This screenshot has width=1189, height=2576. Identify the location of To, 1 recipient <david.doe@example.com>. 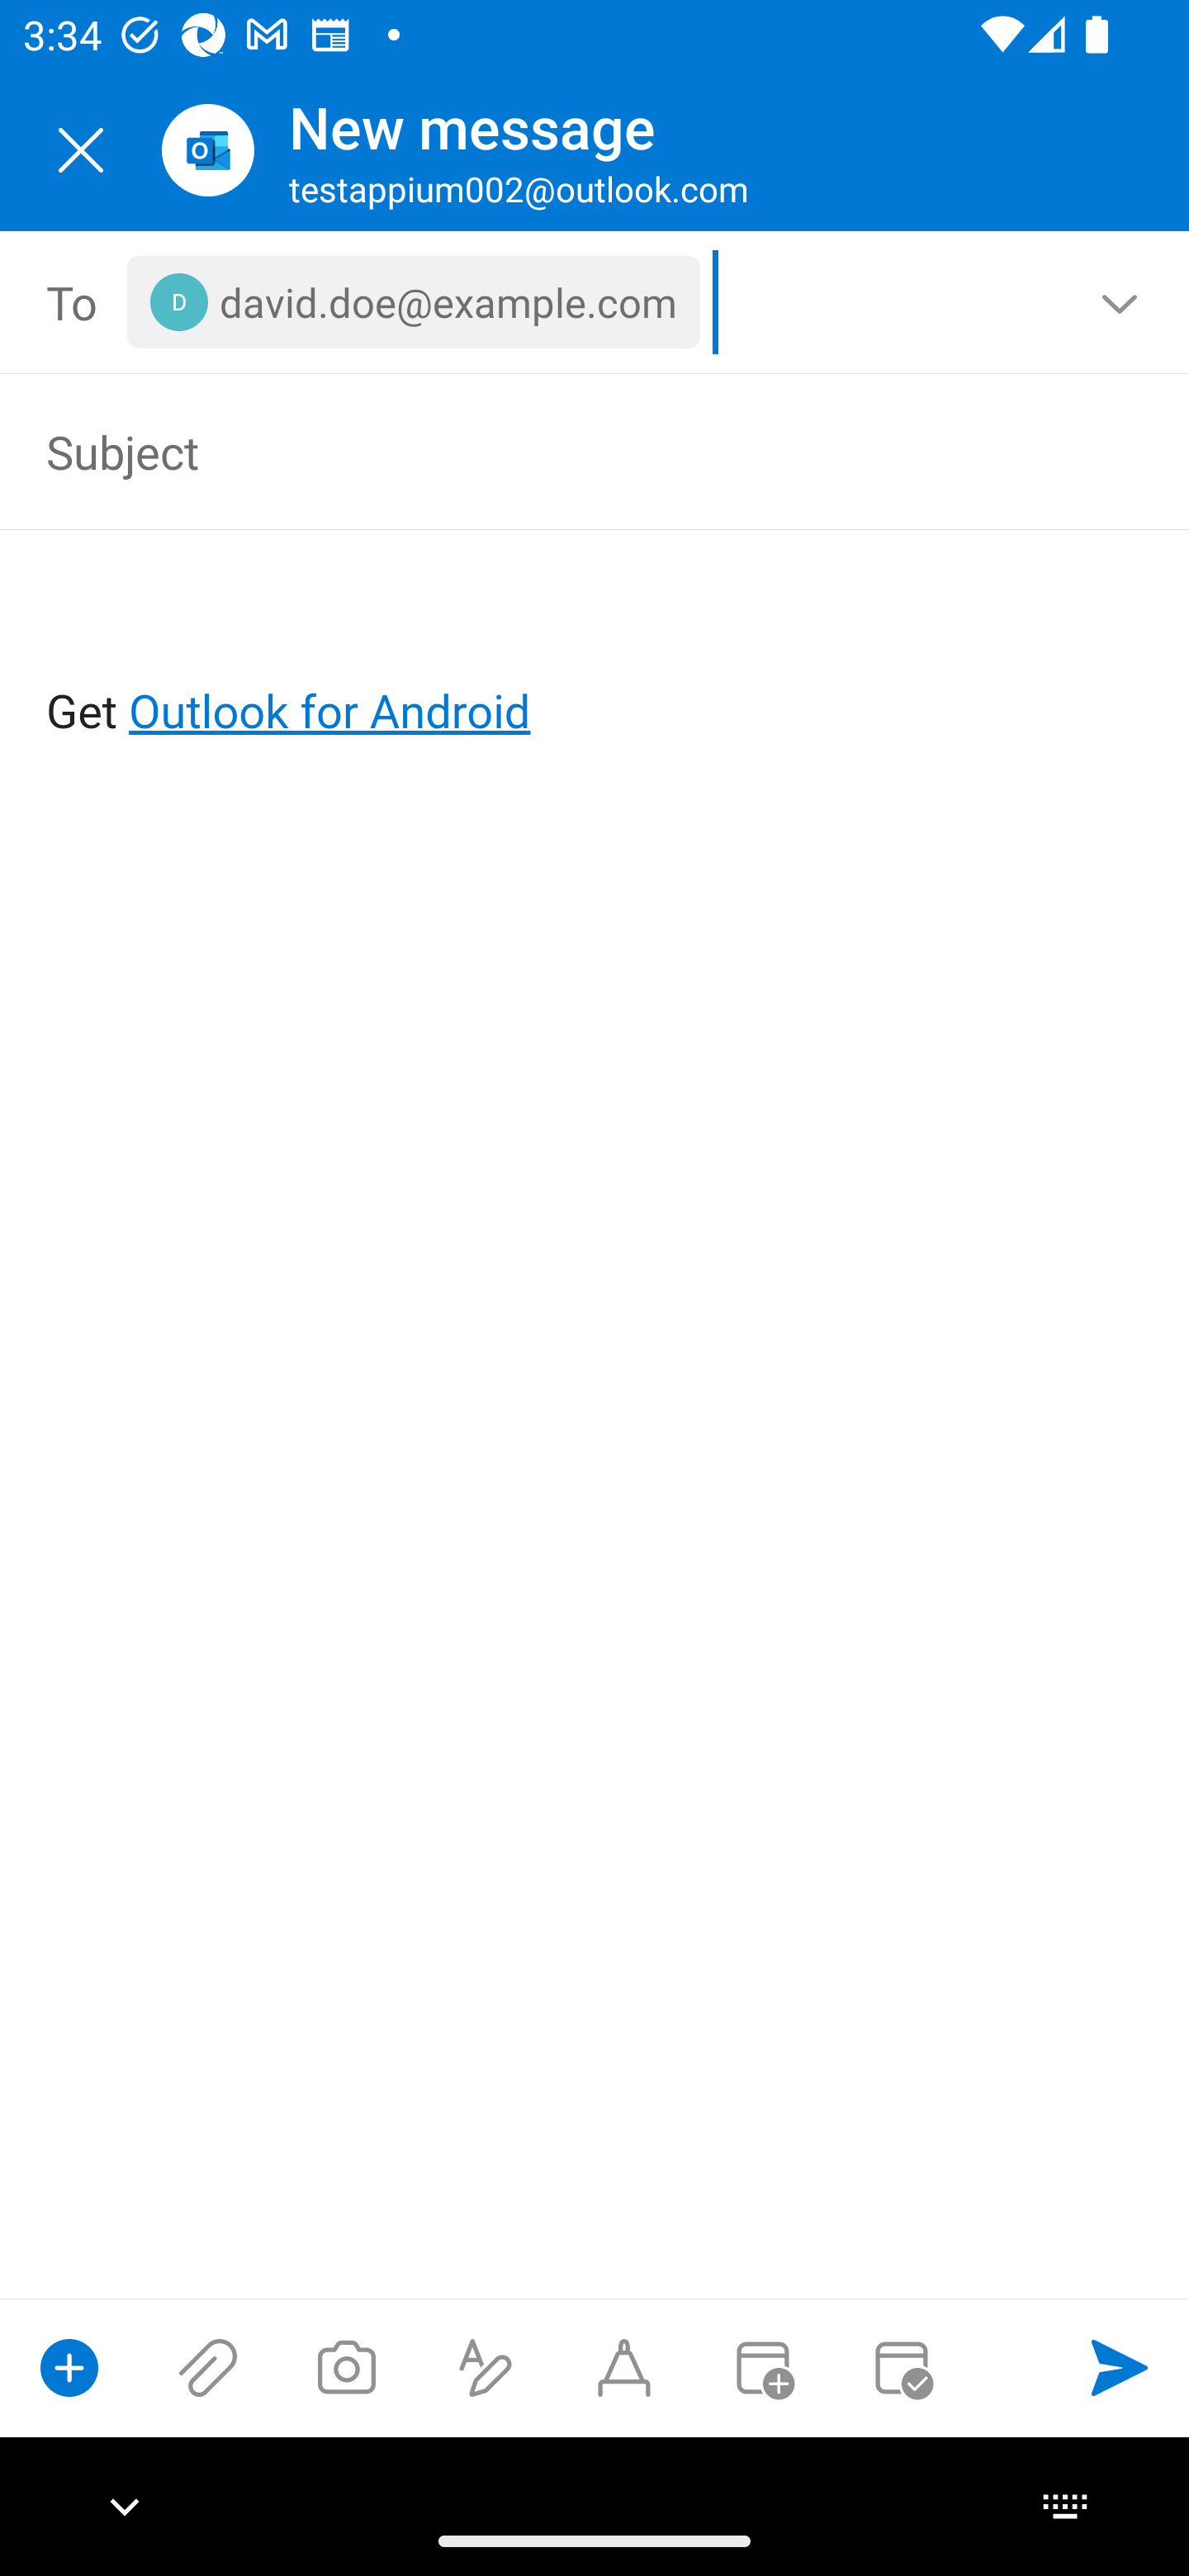
(595, 302).